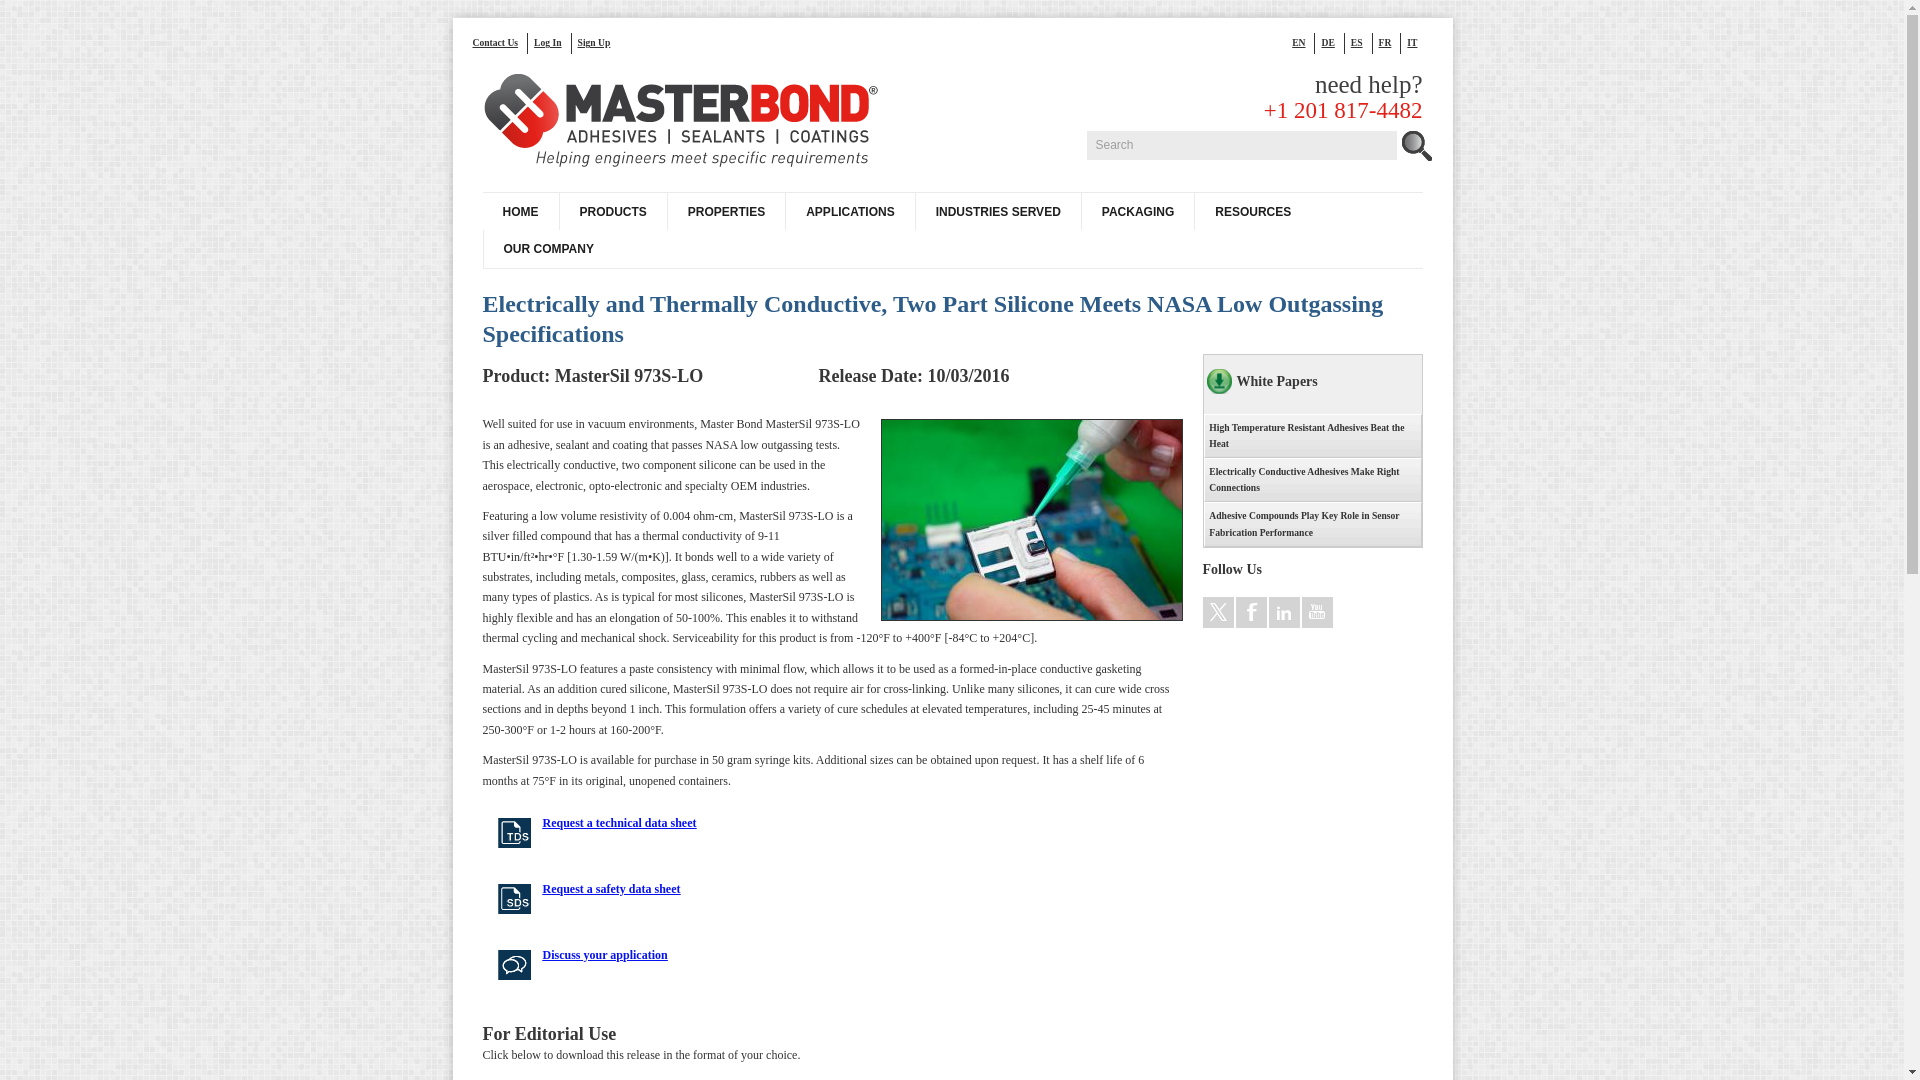  What do you see at coordinates (682, 122) in the screenshot?
I see `Home` at bounding box center [682, 122].